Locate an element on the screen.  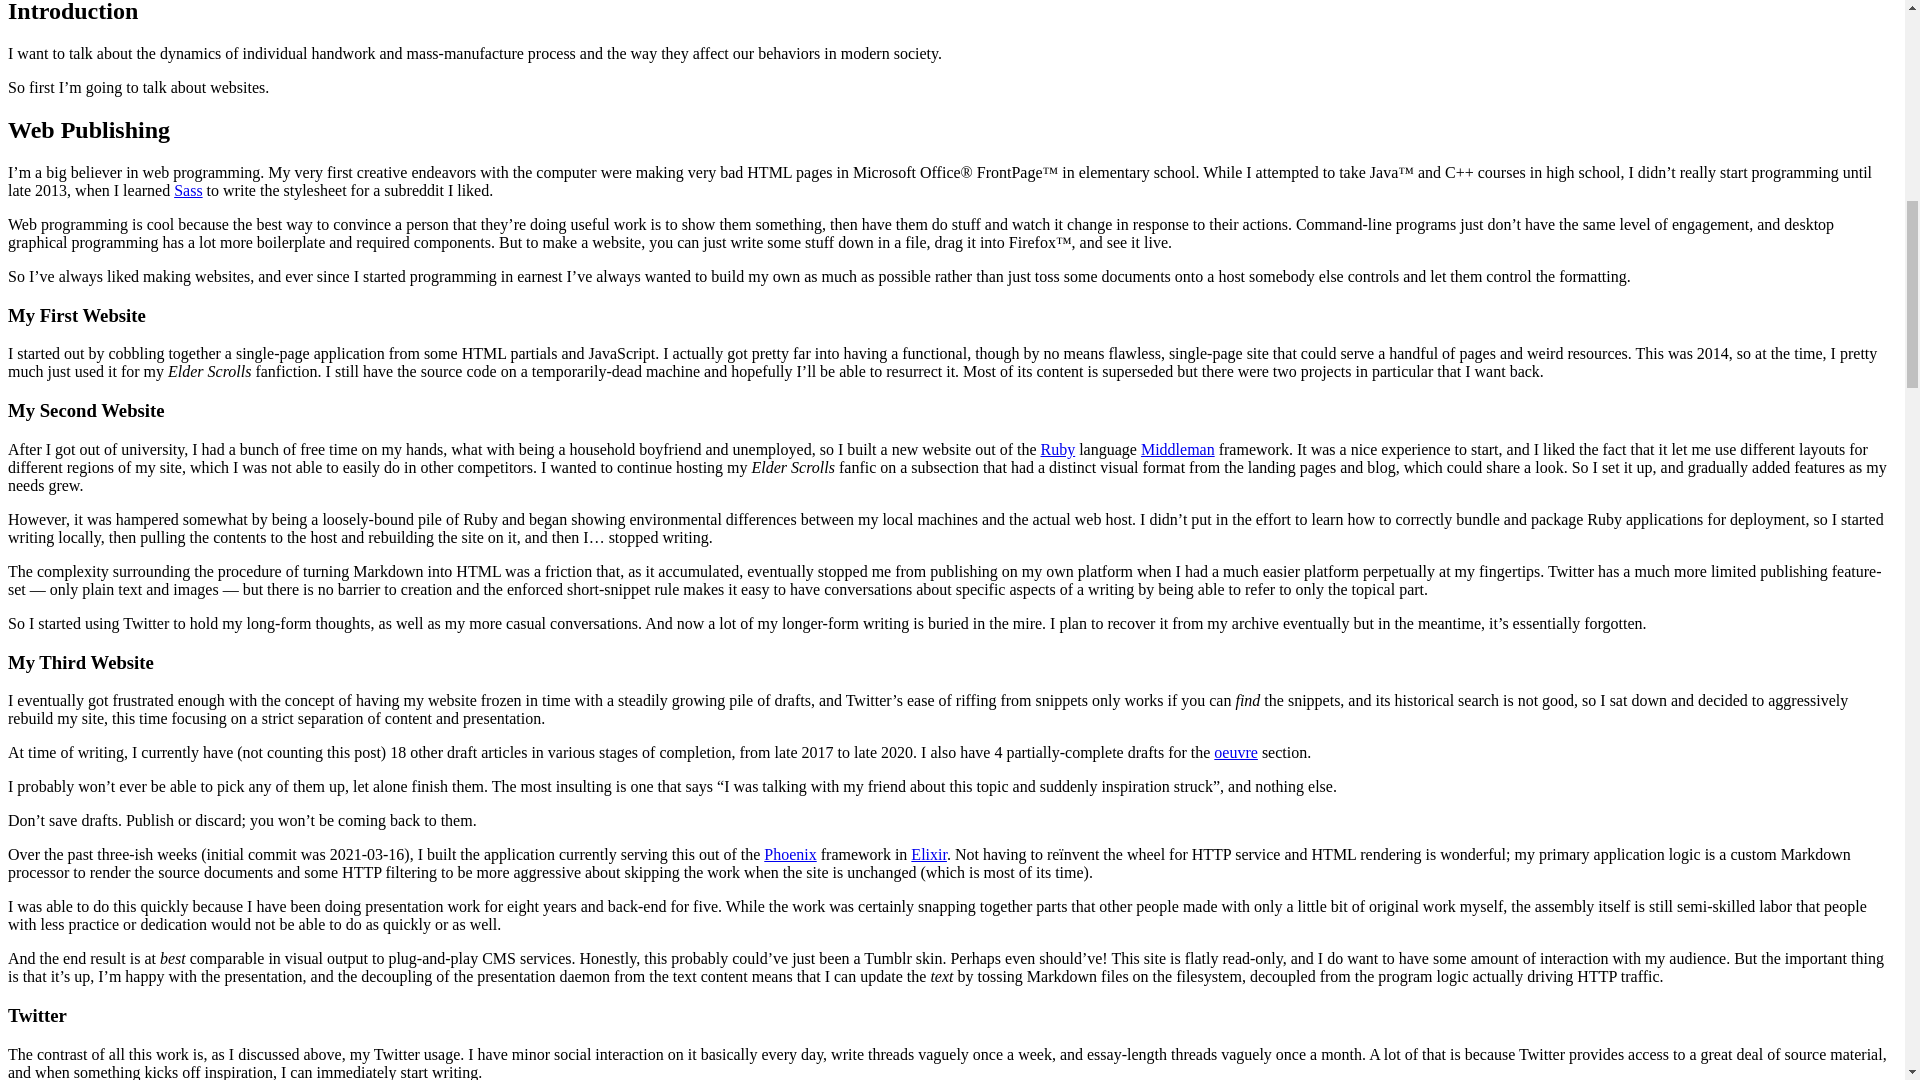
Sass is located at coordinates (188, 190).